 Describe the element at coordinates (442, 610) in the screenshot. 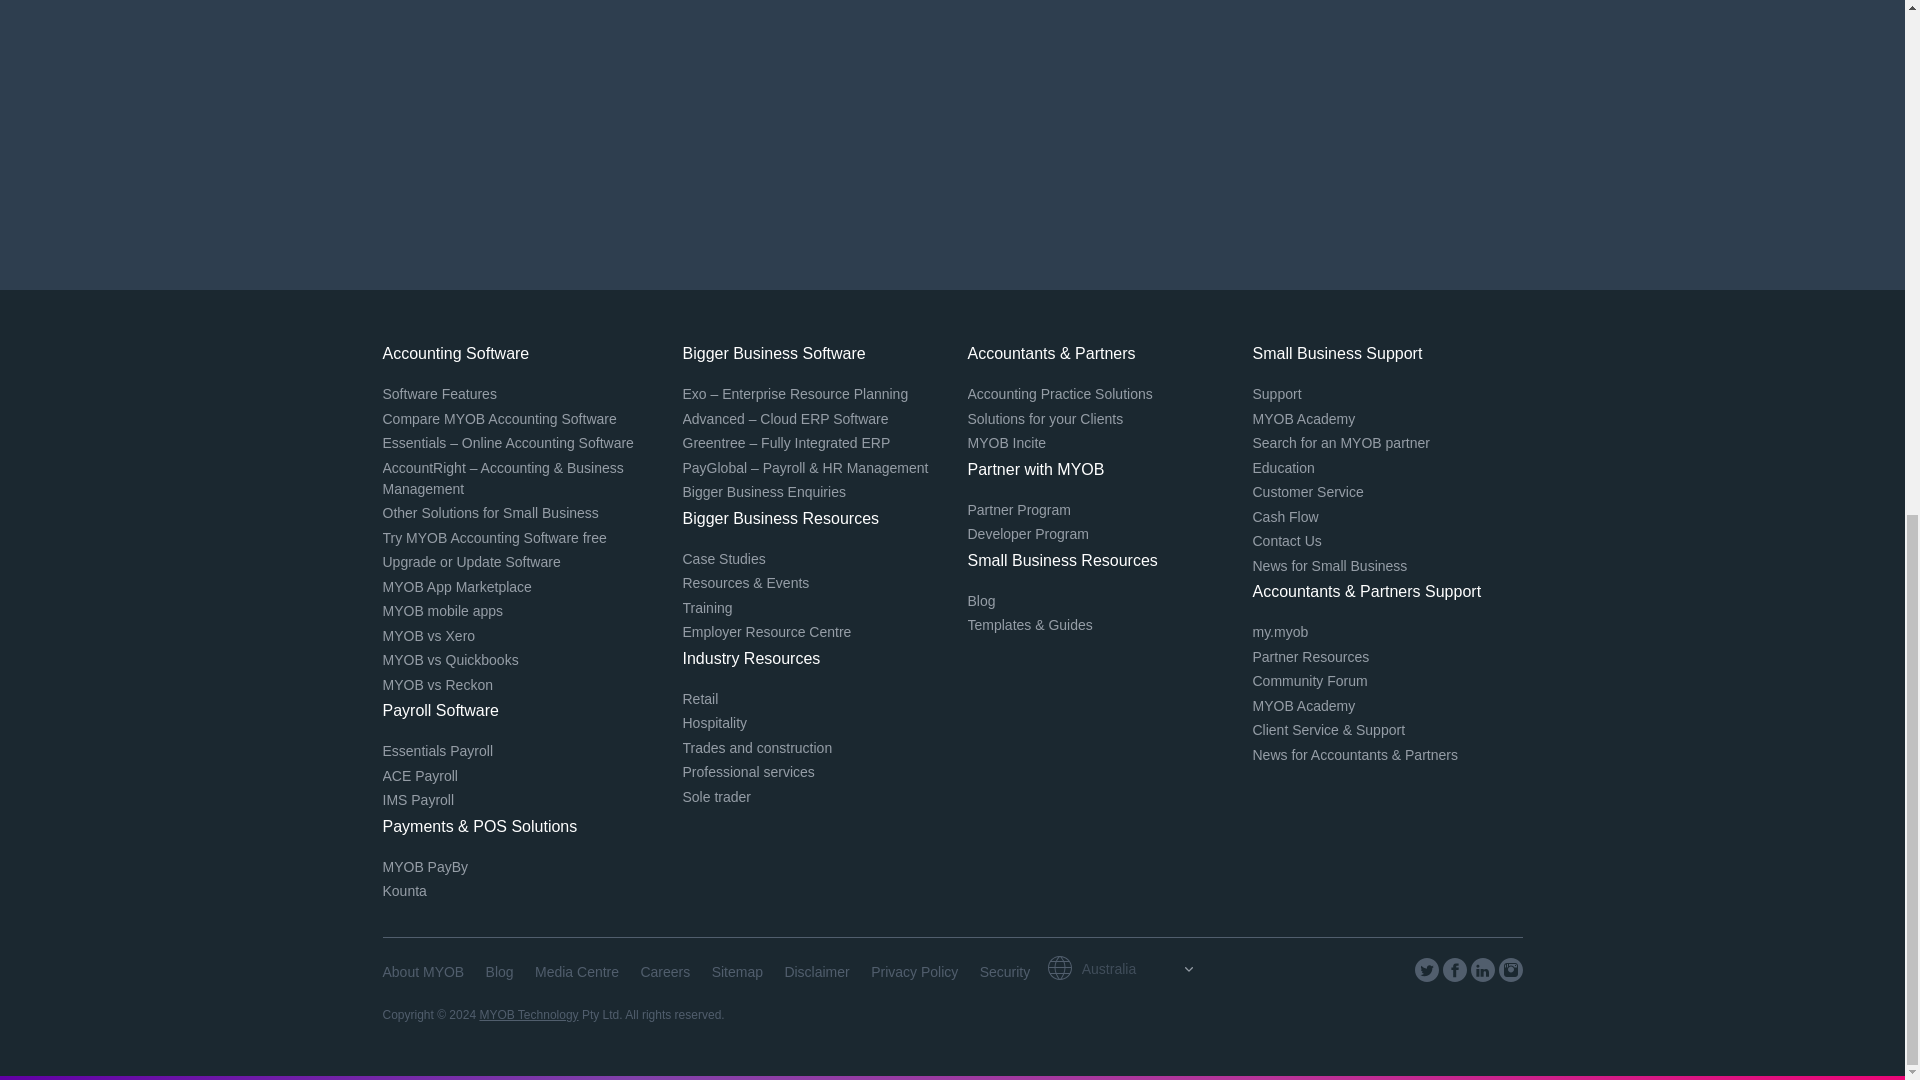

I see `MYOB mobile apps` at that location.